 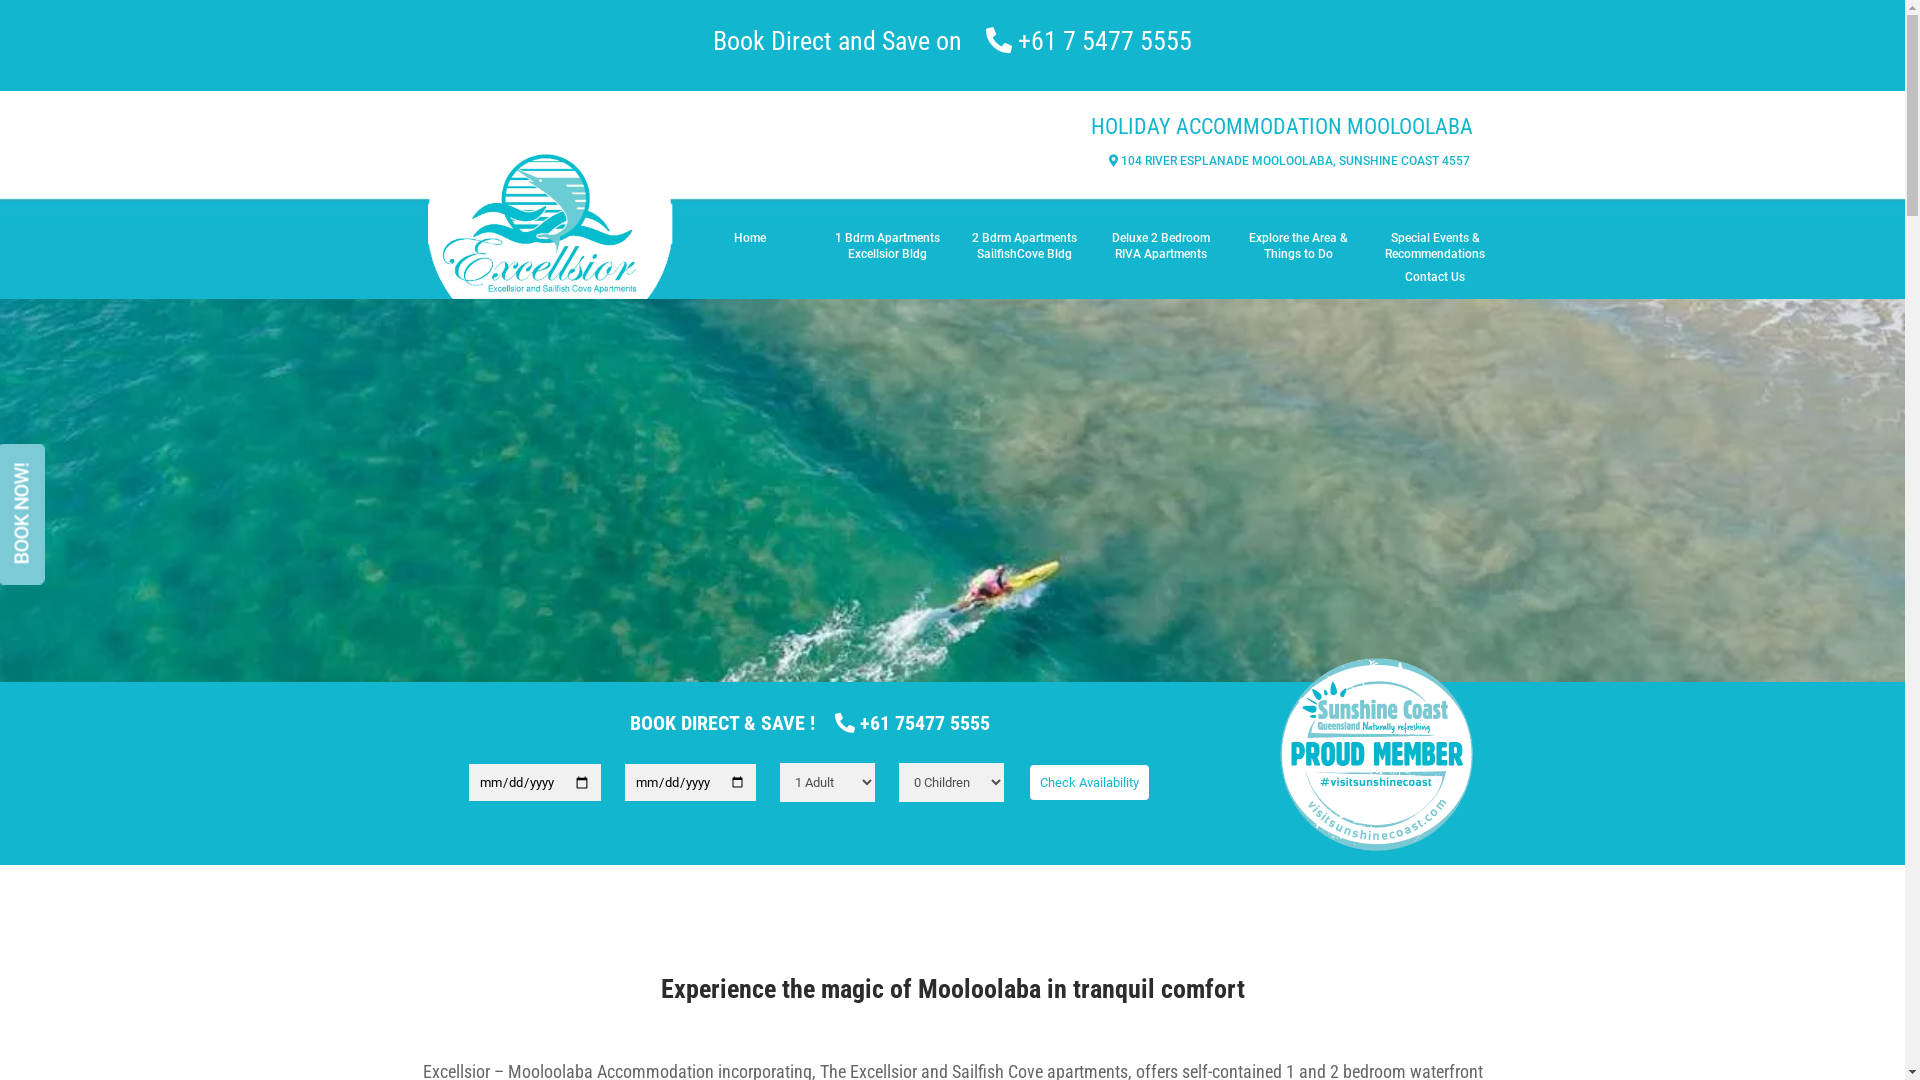 I want to click on Header-Logo-Circle-croped, so click(x=550, y=195).